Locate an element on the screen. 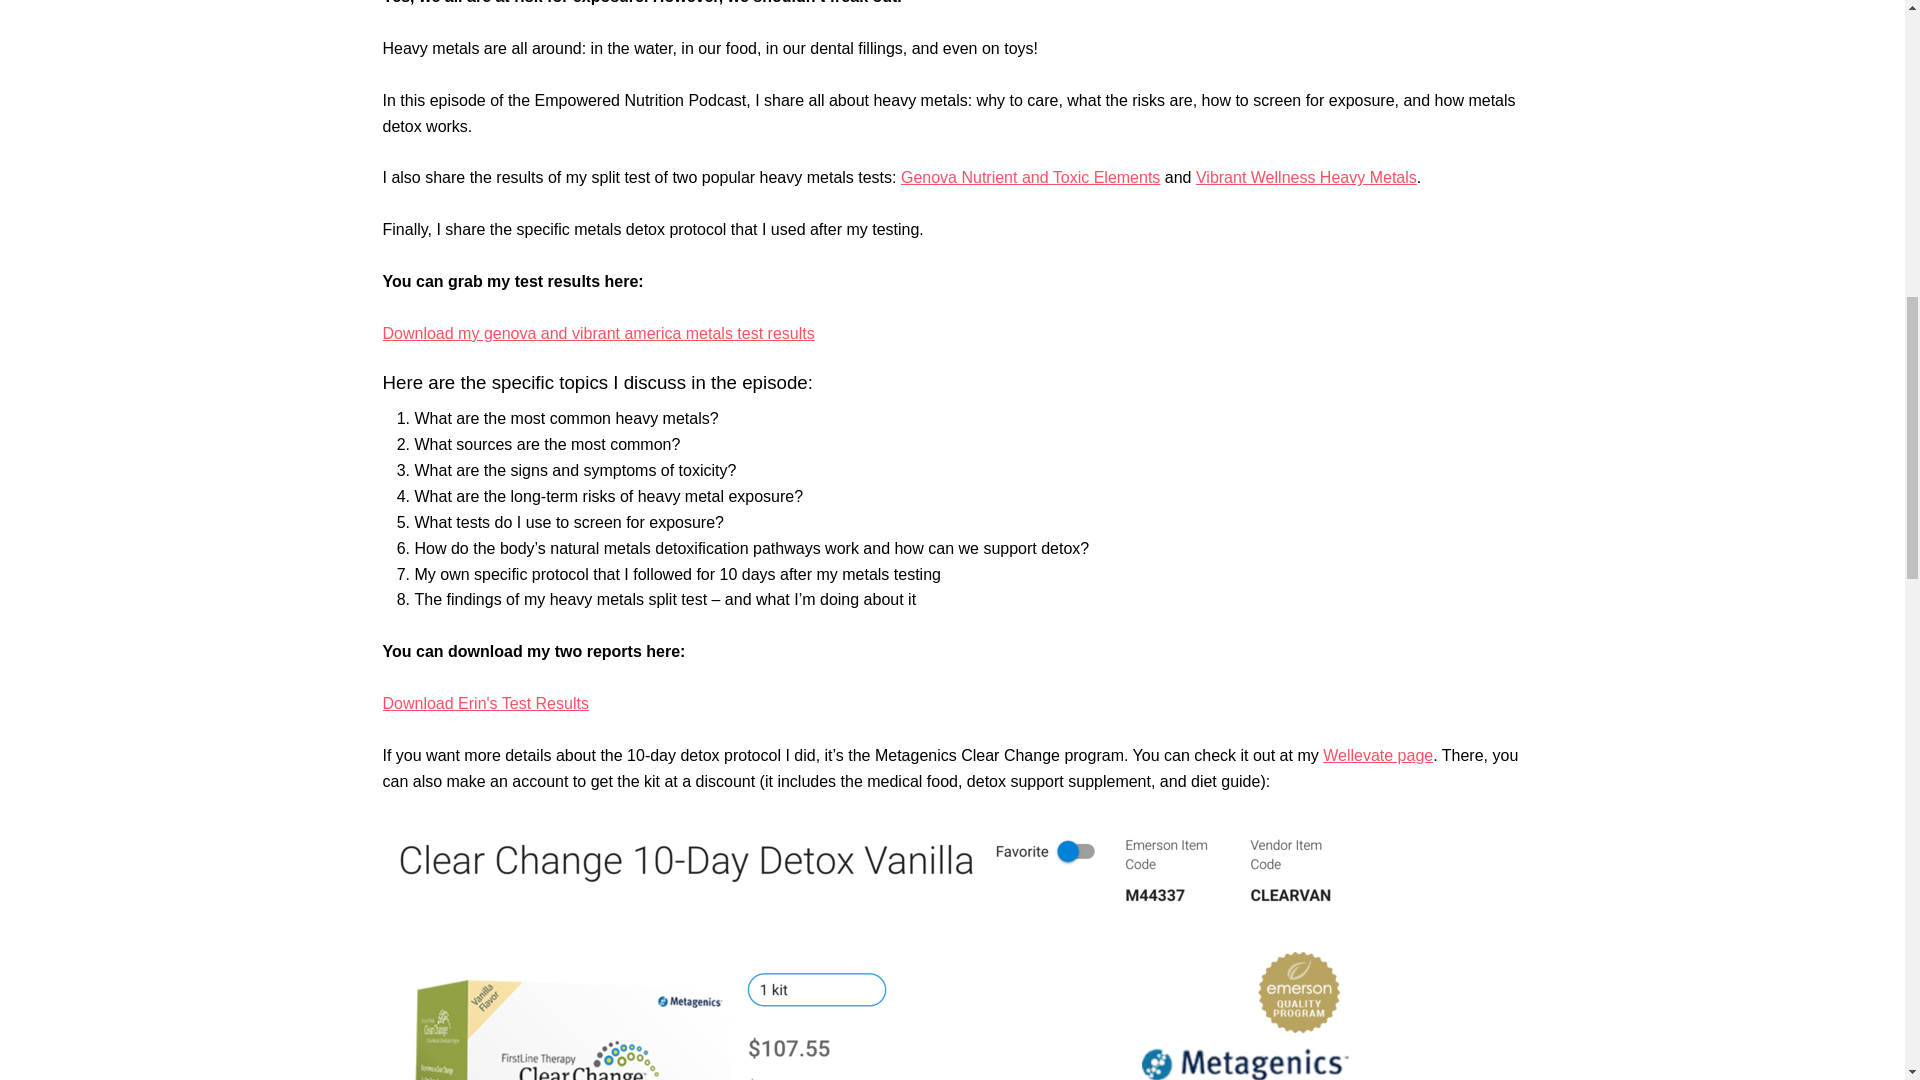 The image size is (1920, 1080). Genova Nutrient and Toxic Elements is located at coordinates (1030, 176).